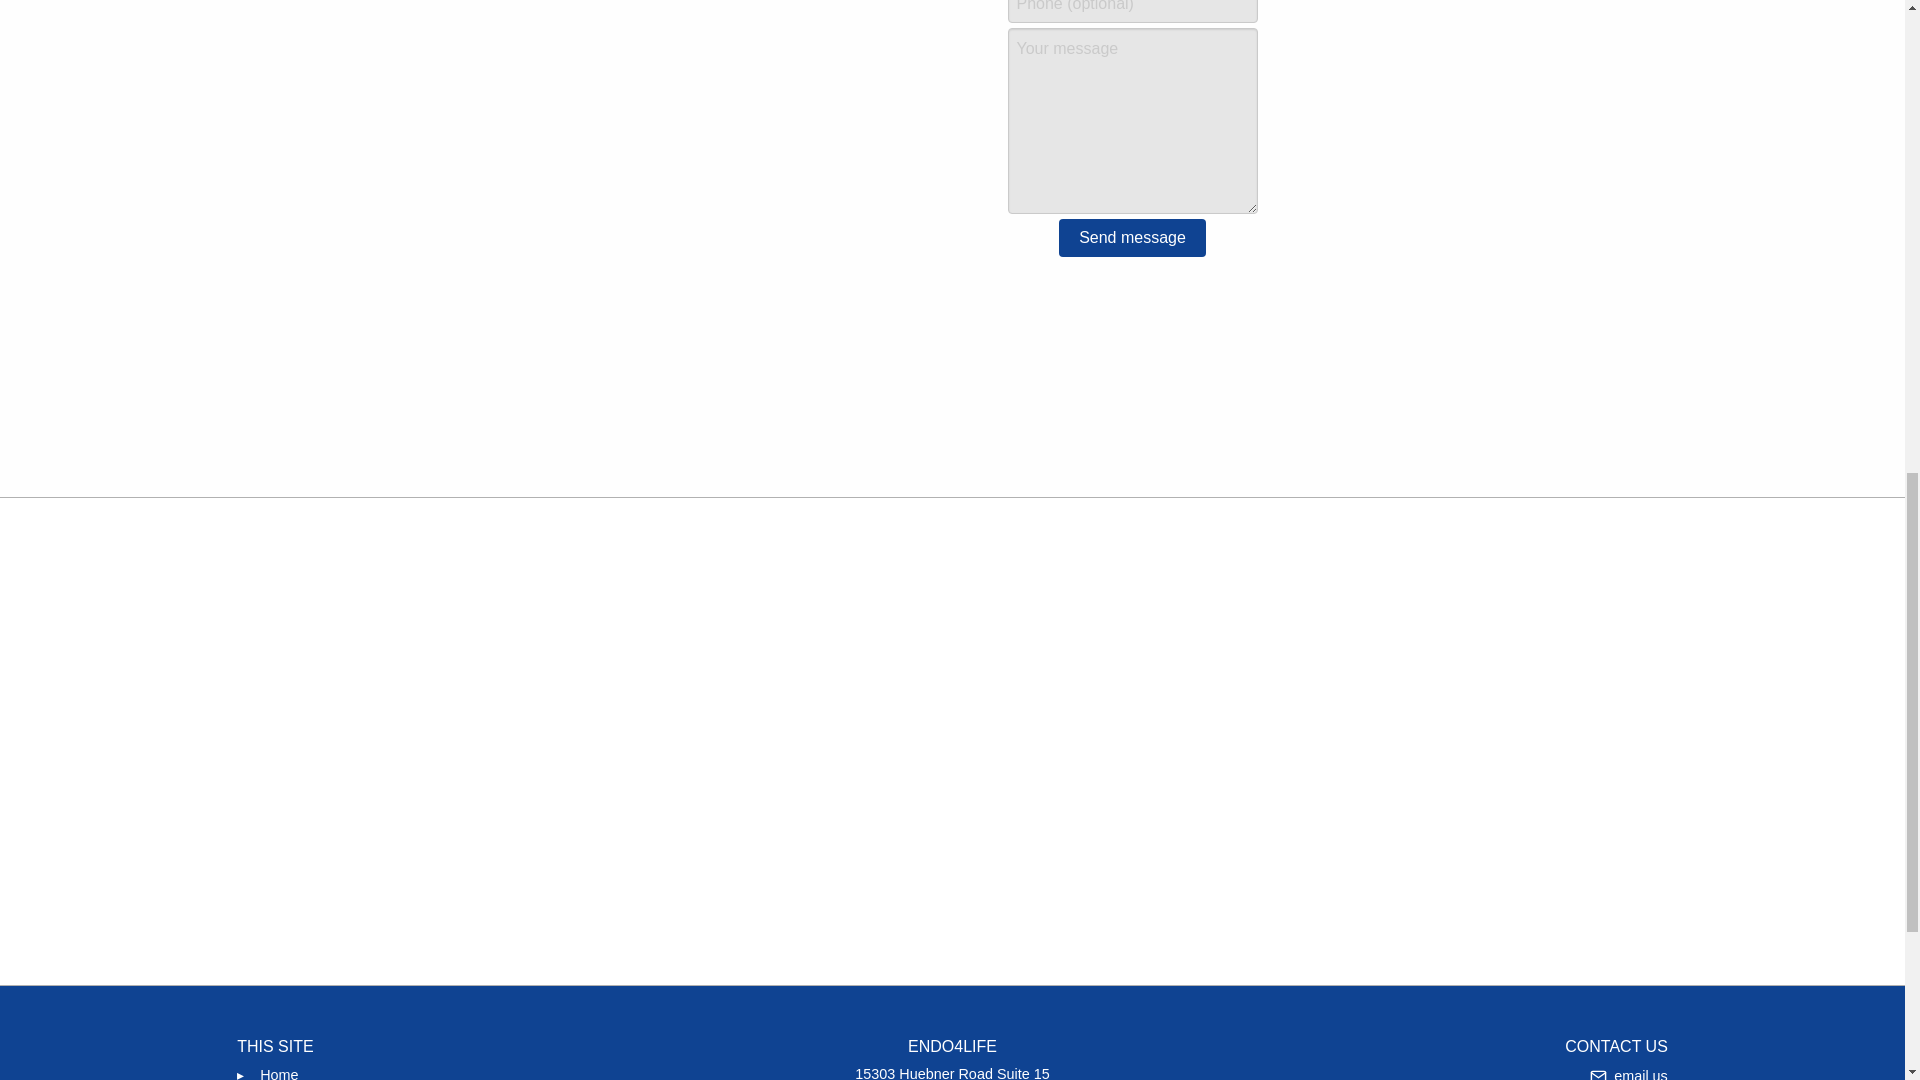 The width and height of the screenshot is (1920, 1080). What do you see at coordinates (1132, 238) in the screenshot?
I see `email us` at bounding box center [1132, 238].